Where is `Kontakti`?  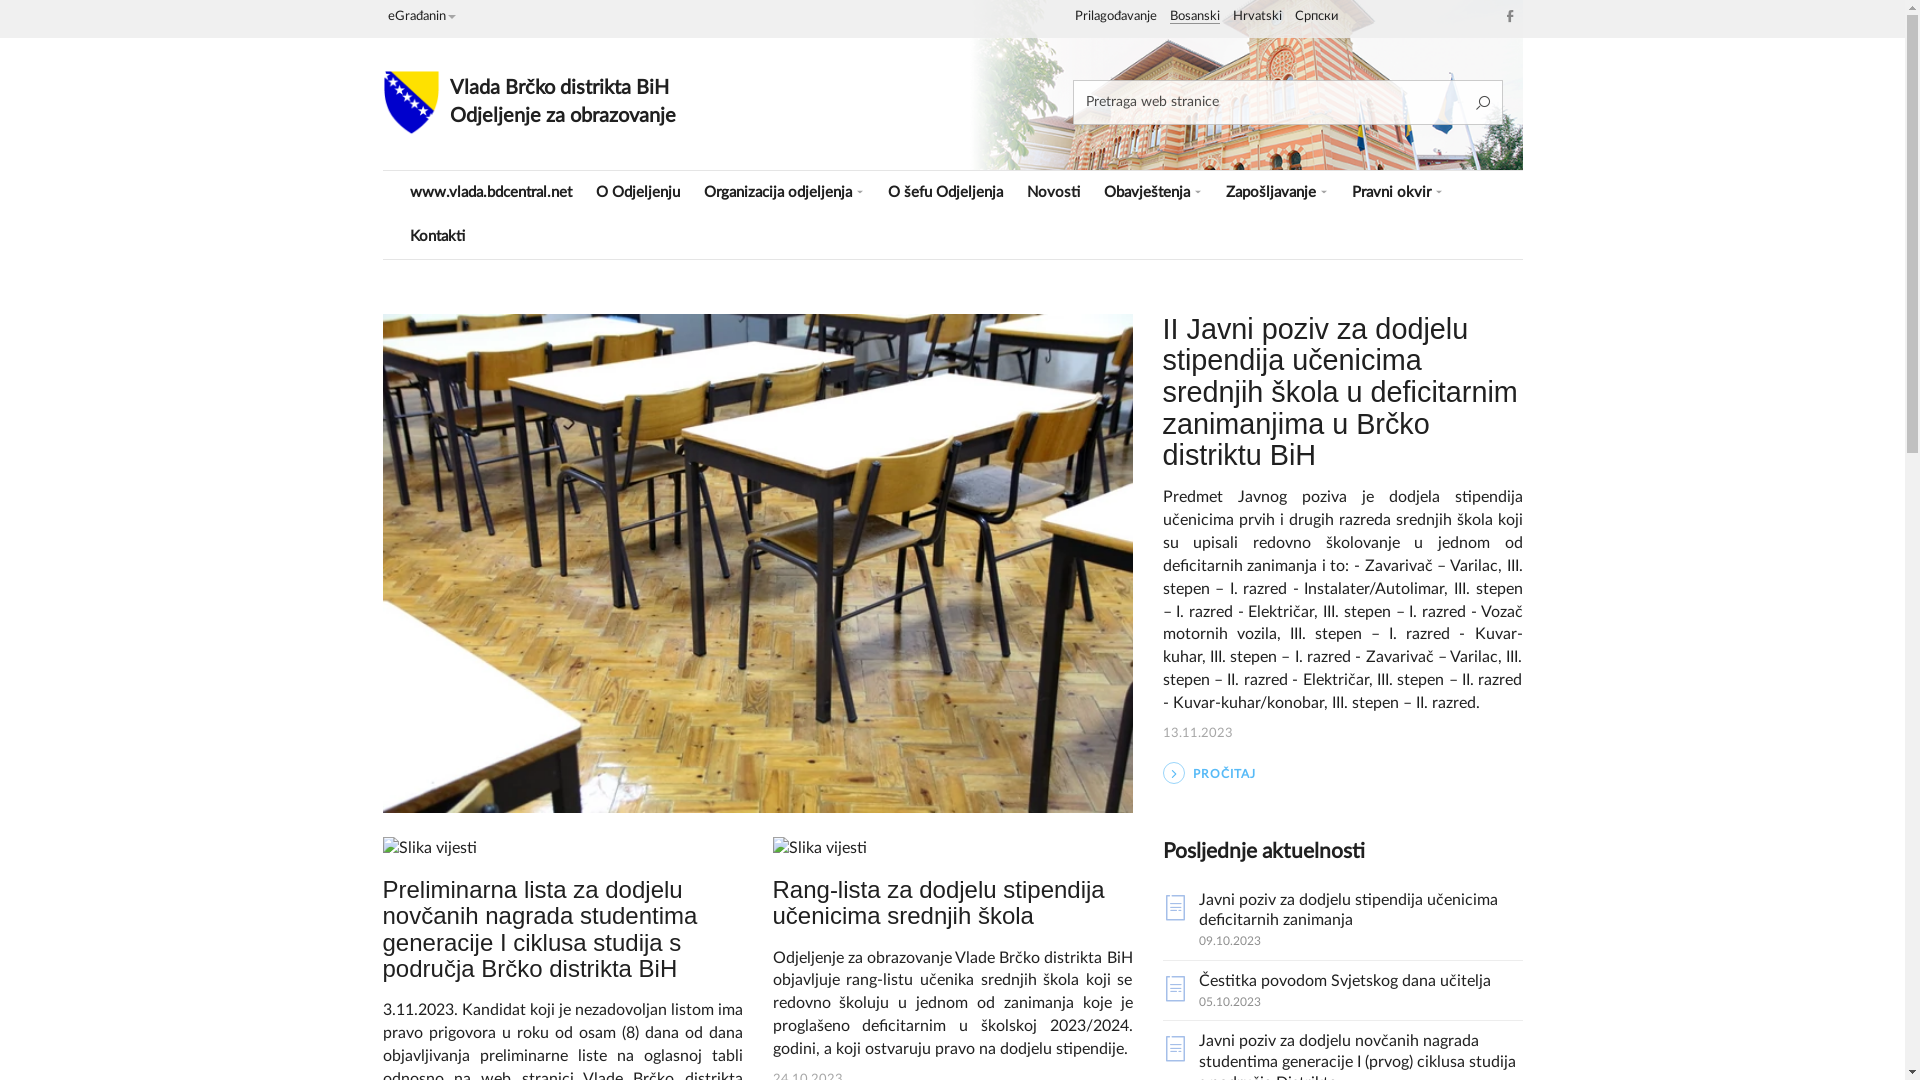
Kontakti is located at coordinates (438, 237).